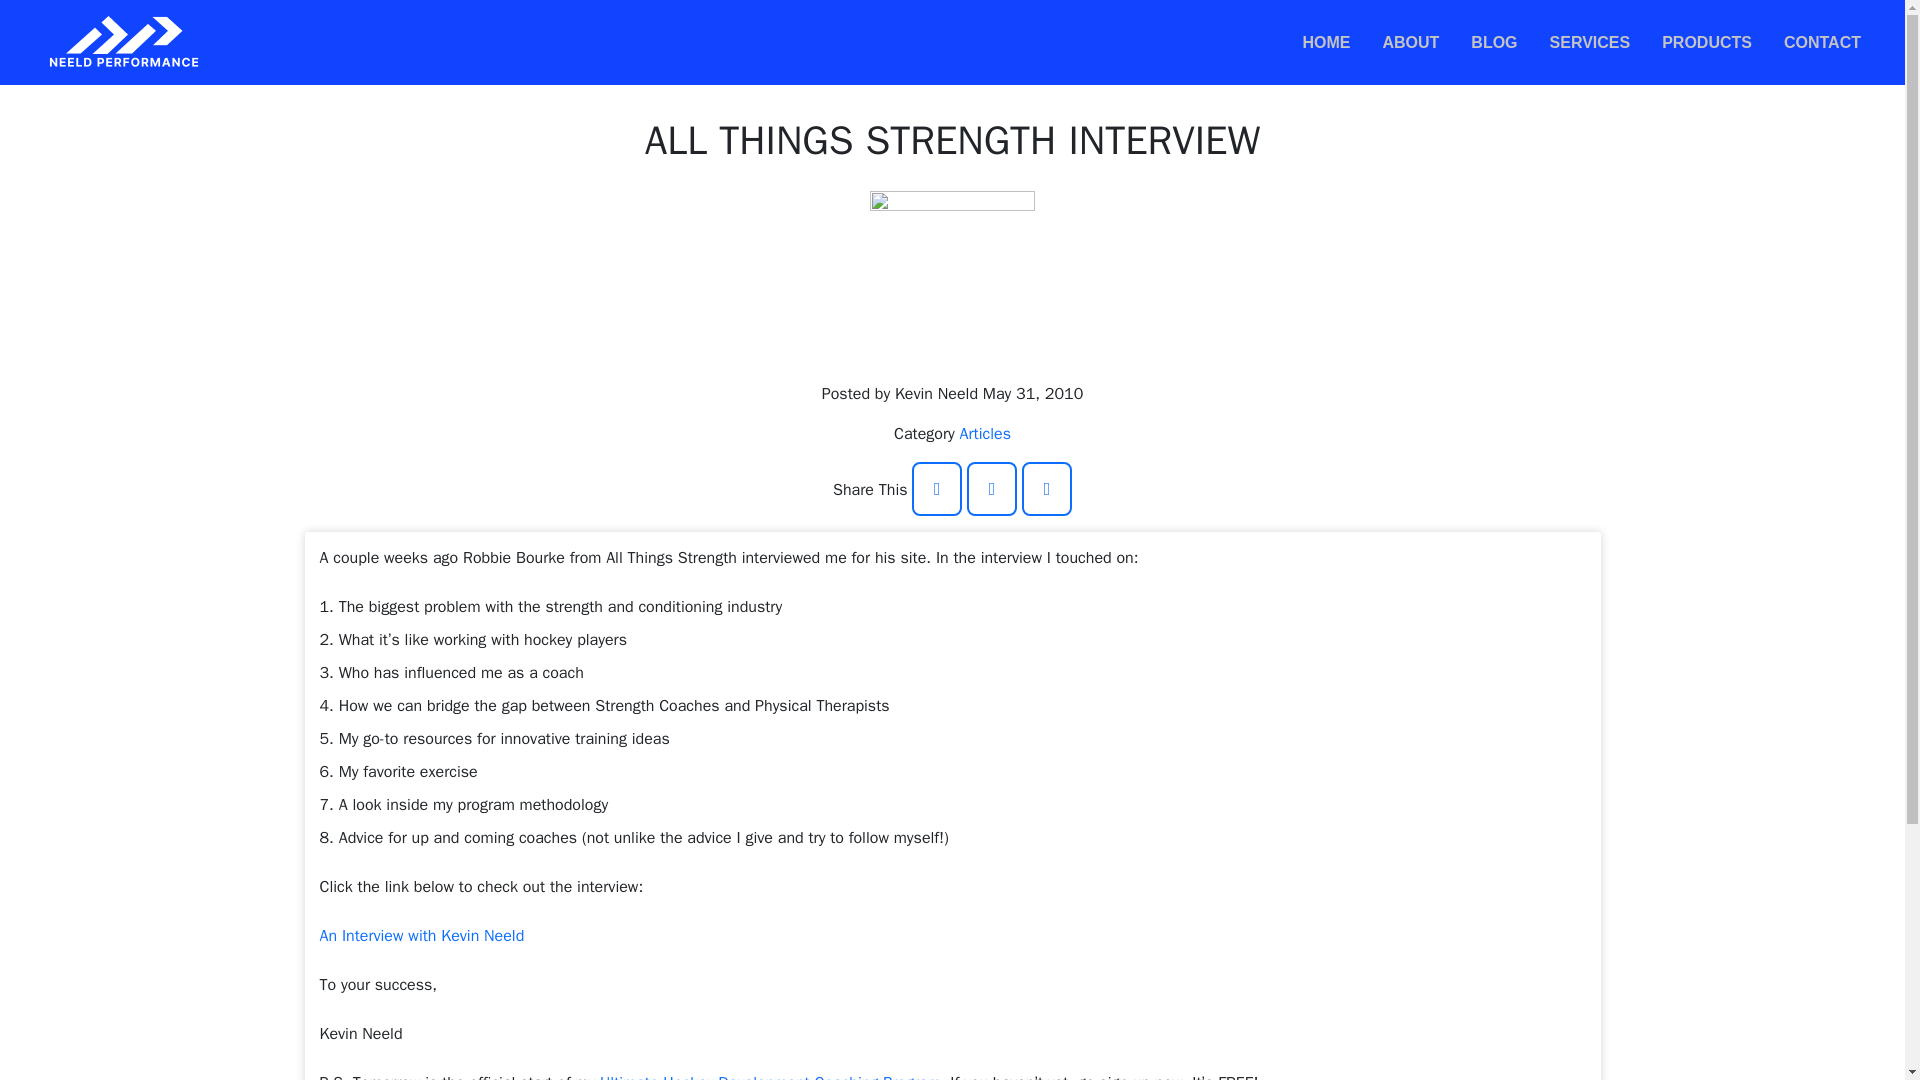  What do you see at coordinates (770, 1076) in the screenshot?
I see `Ultimate Hockey Development Coaching Program` at bounding box center [770, 1076].